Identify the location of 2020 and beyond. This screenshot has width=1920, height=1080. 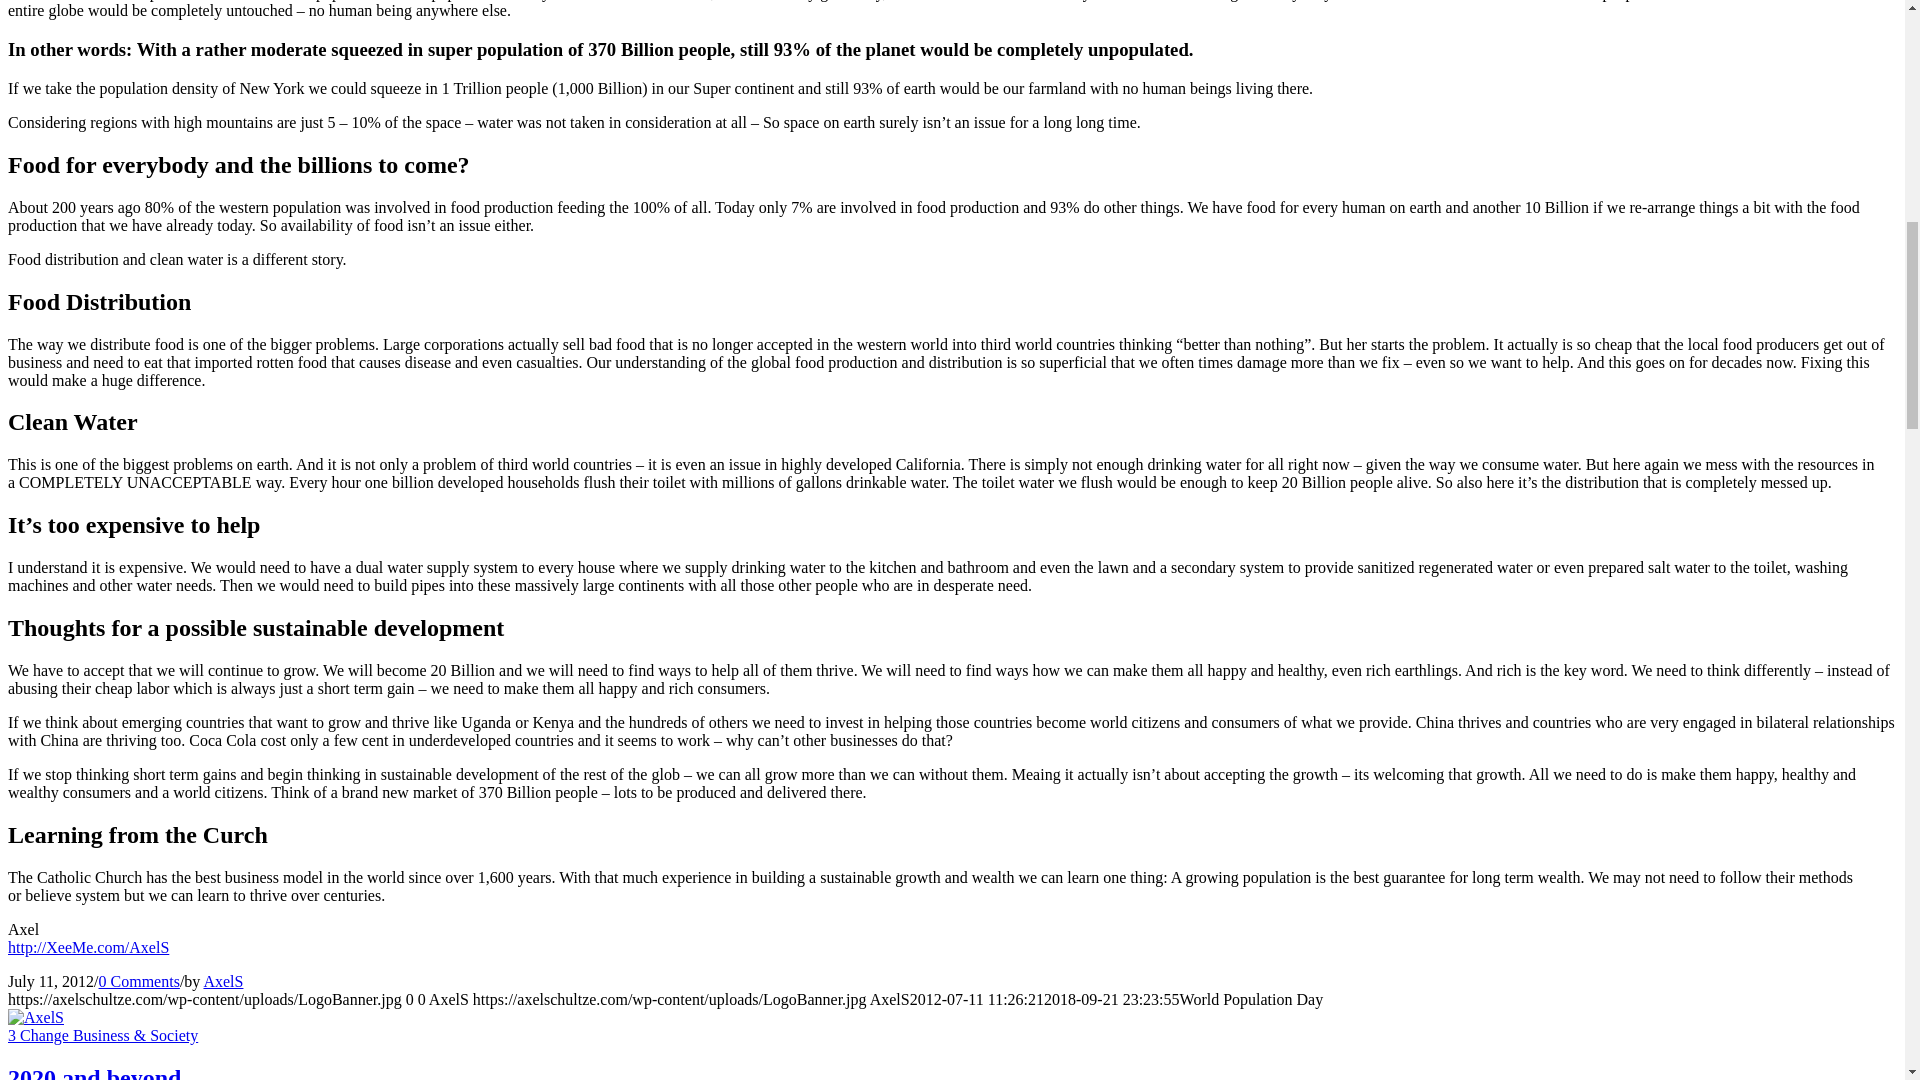
(94, 1072).